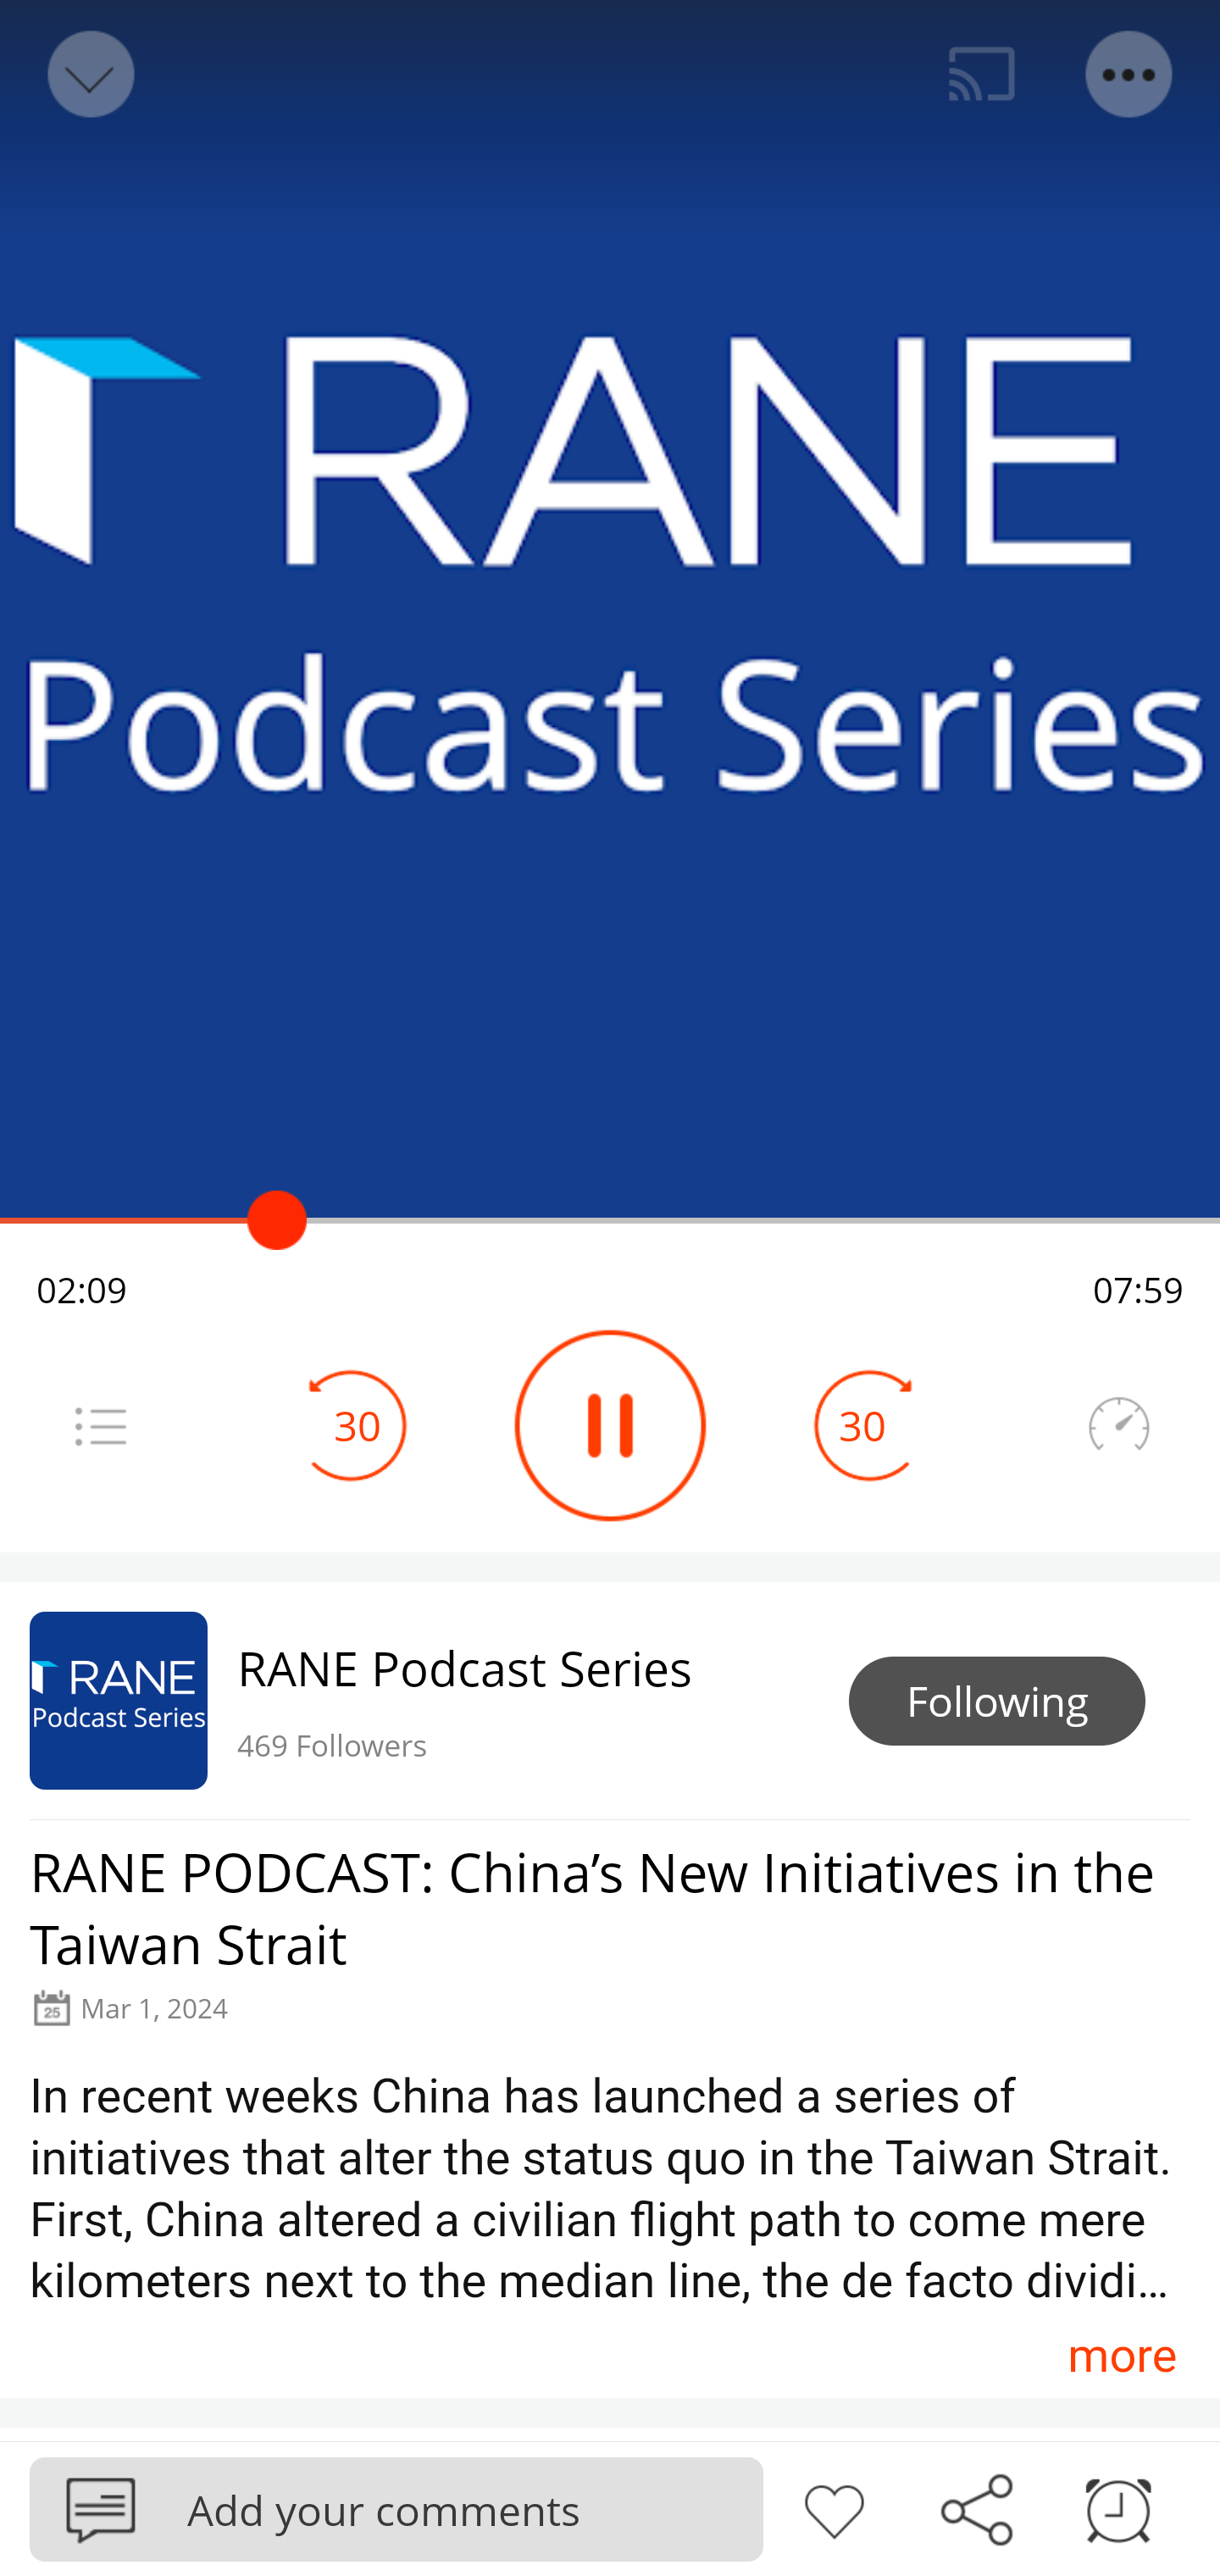 This screenshot has width=1220, height=2576. I want to click on 30 Seek Forward, so click(862, 1425).